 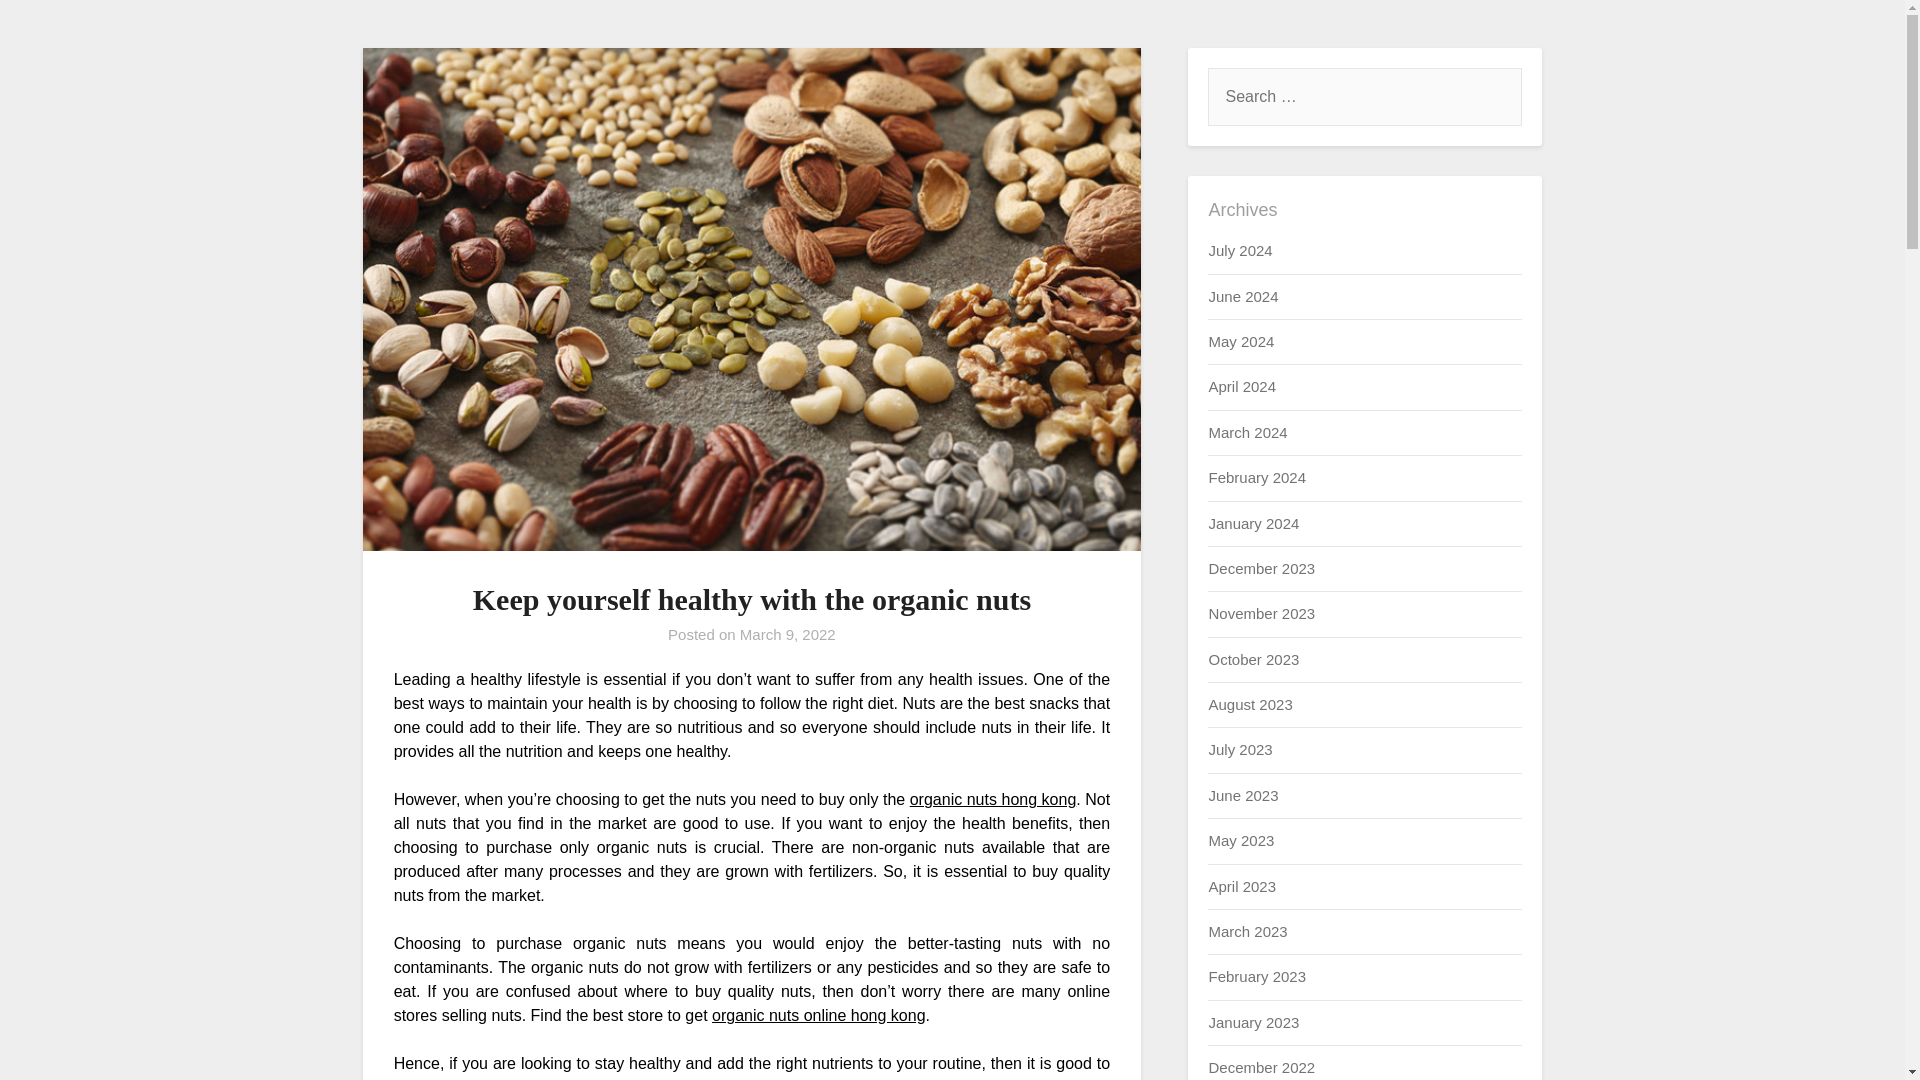 I want to click on organic nuts hong kong, so click(x=994, y=798).